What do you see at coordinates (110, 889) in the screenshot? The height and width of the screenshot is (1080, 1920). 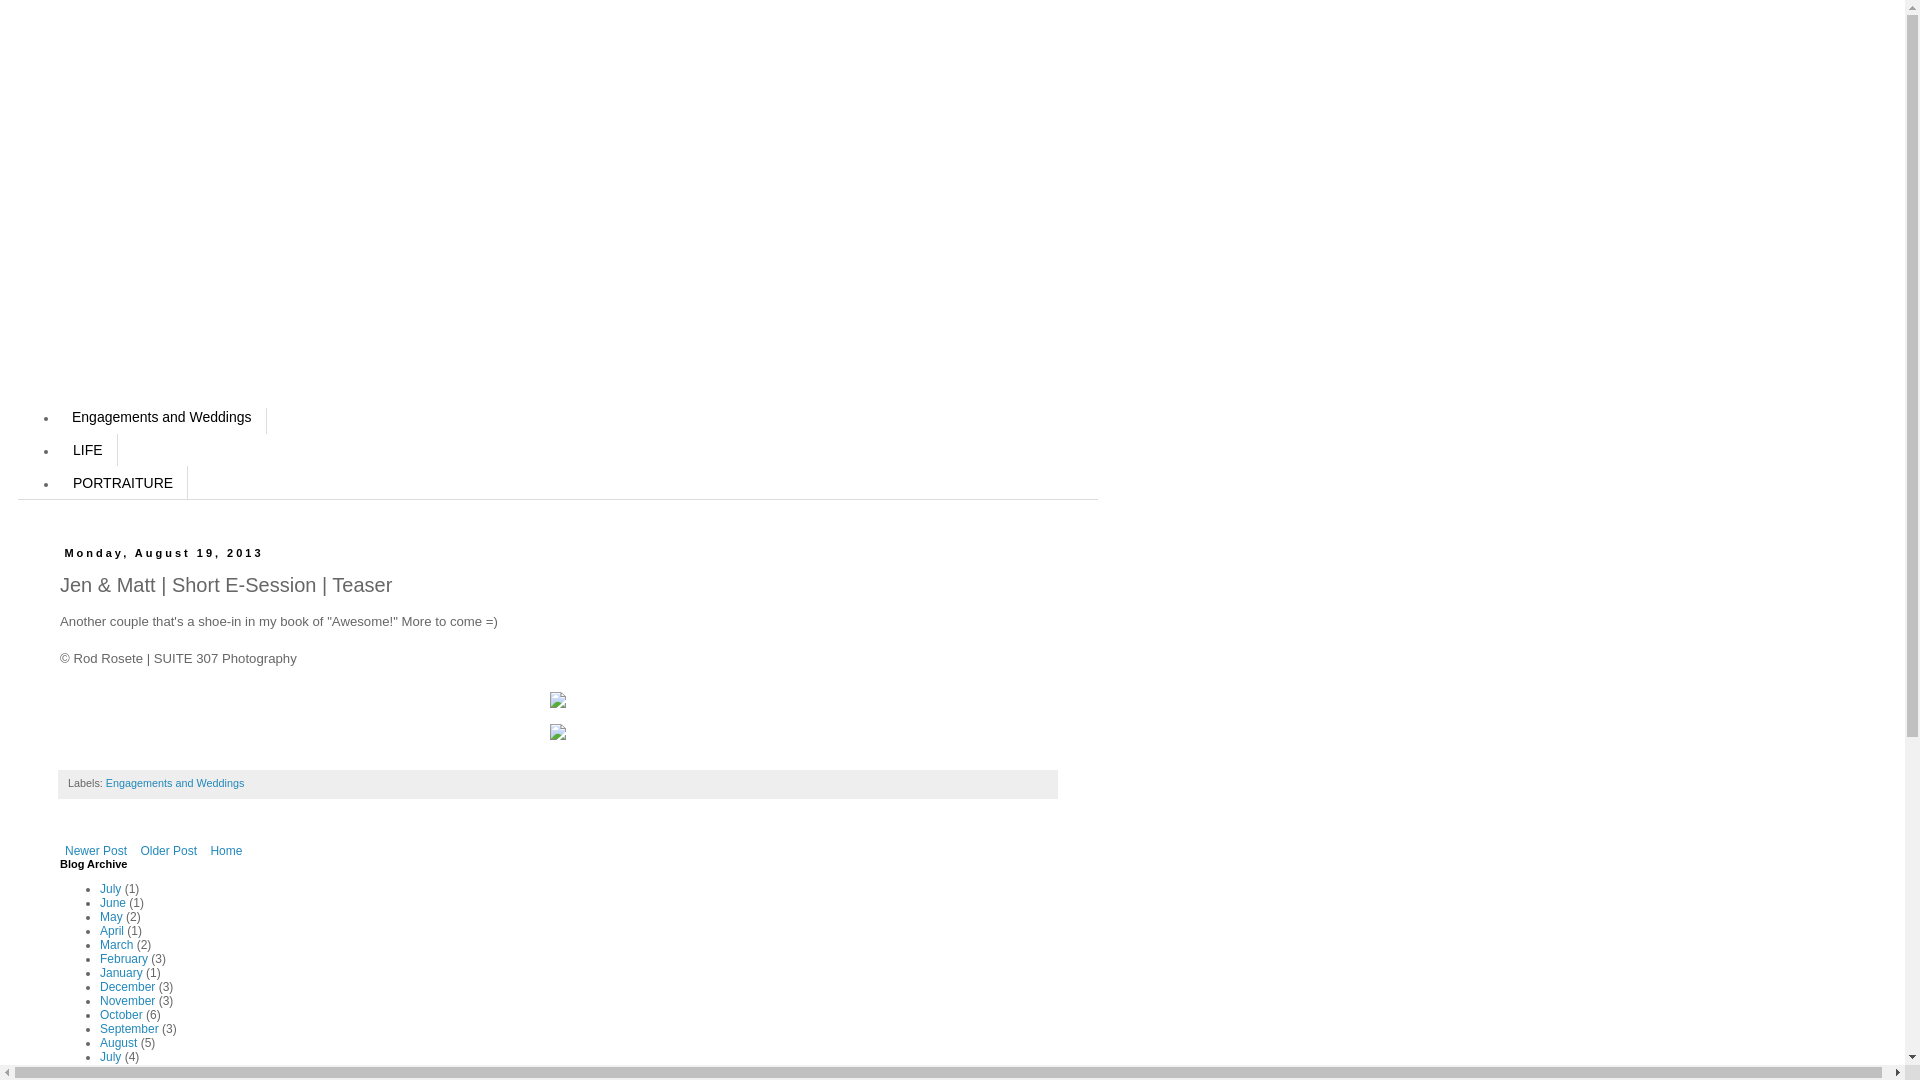 I see `July` at bounding box center [110, 889].